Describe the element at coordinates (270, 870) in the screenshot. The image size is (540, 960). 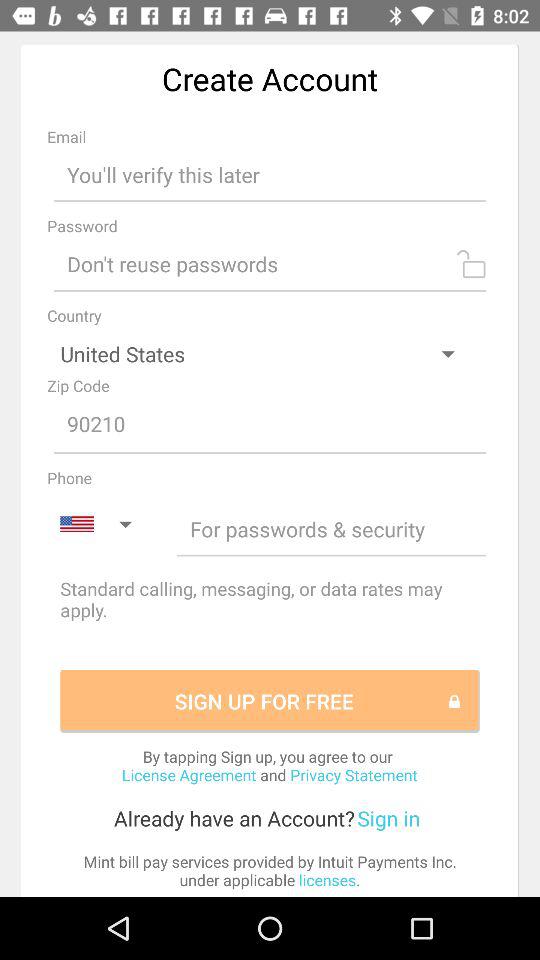
I see `press the icon below sign in icon` at that location.